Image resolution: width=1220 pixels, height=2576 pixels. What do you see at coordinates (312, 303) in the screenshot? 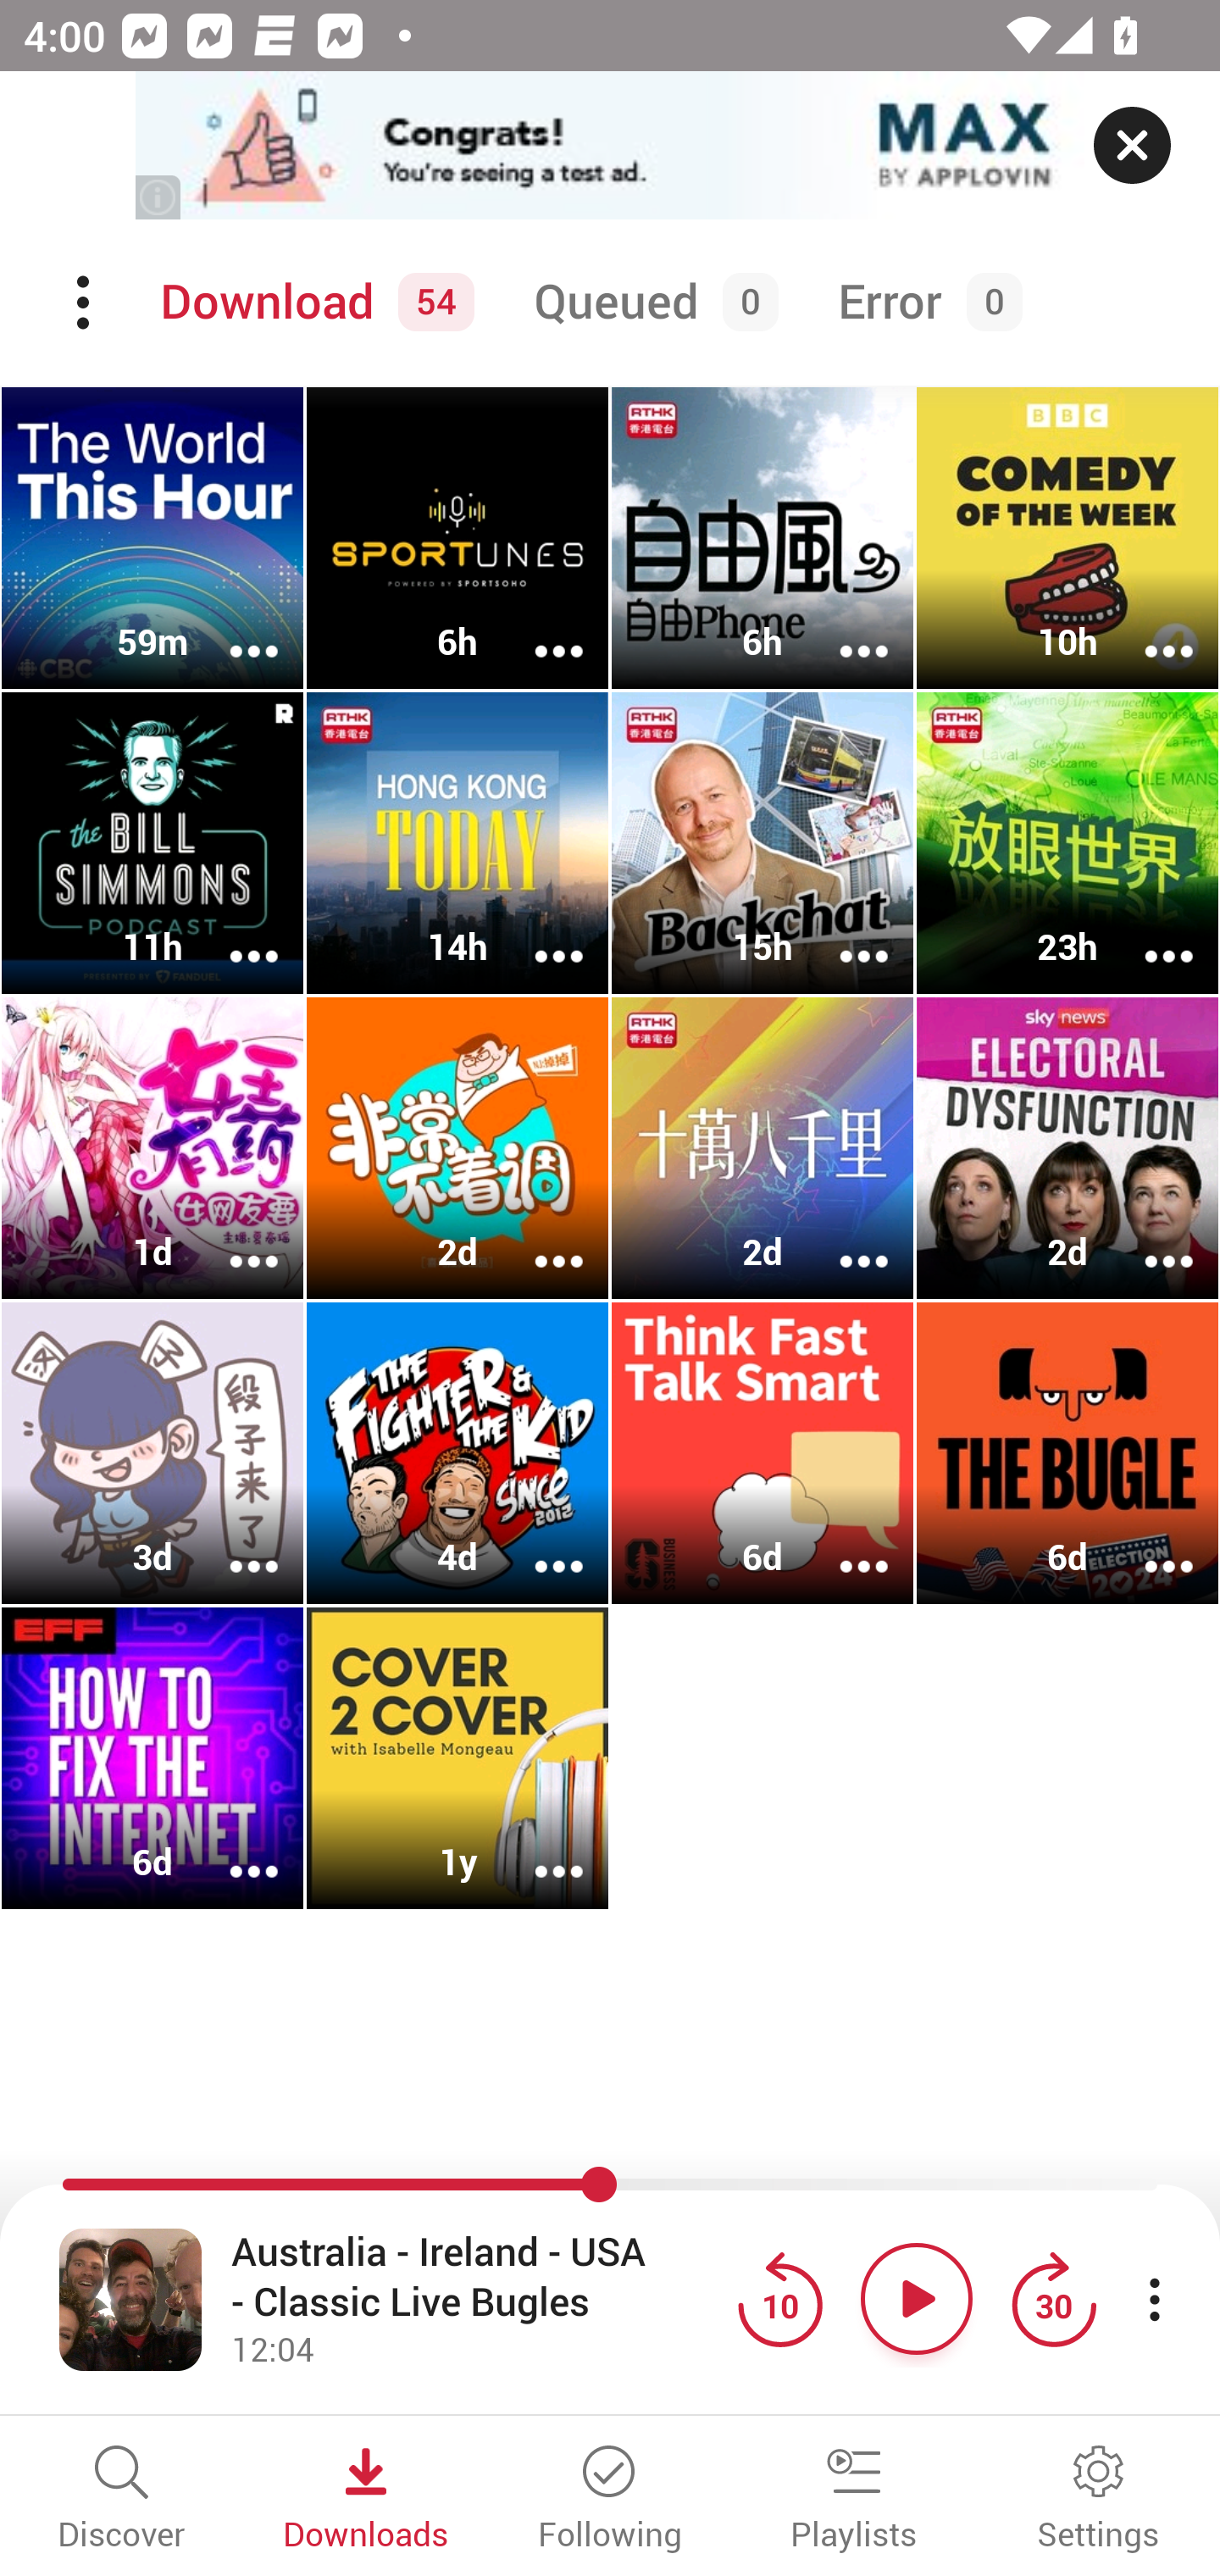
I see ` Download 54` at bounding box center [312, 303].